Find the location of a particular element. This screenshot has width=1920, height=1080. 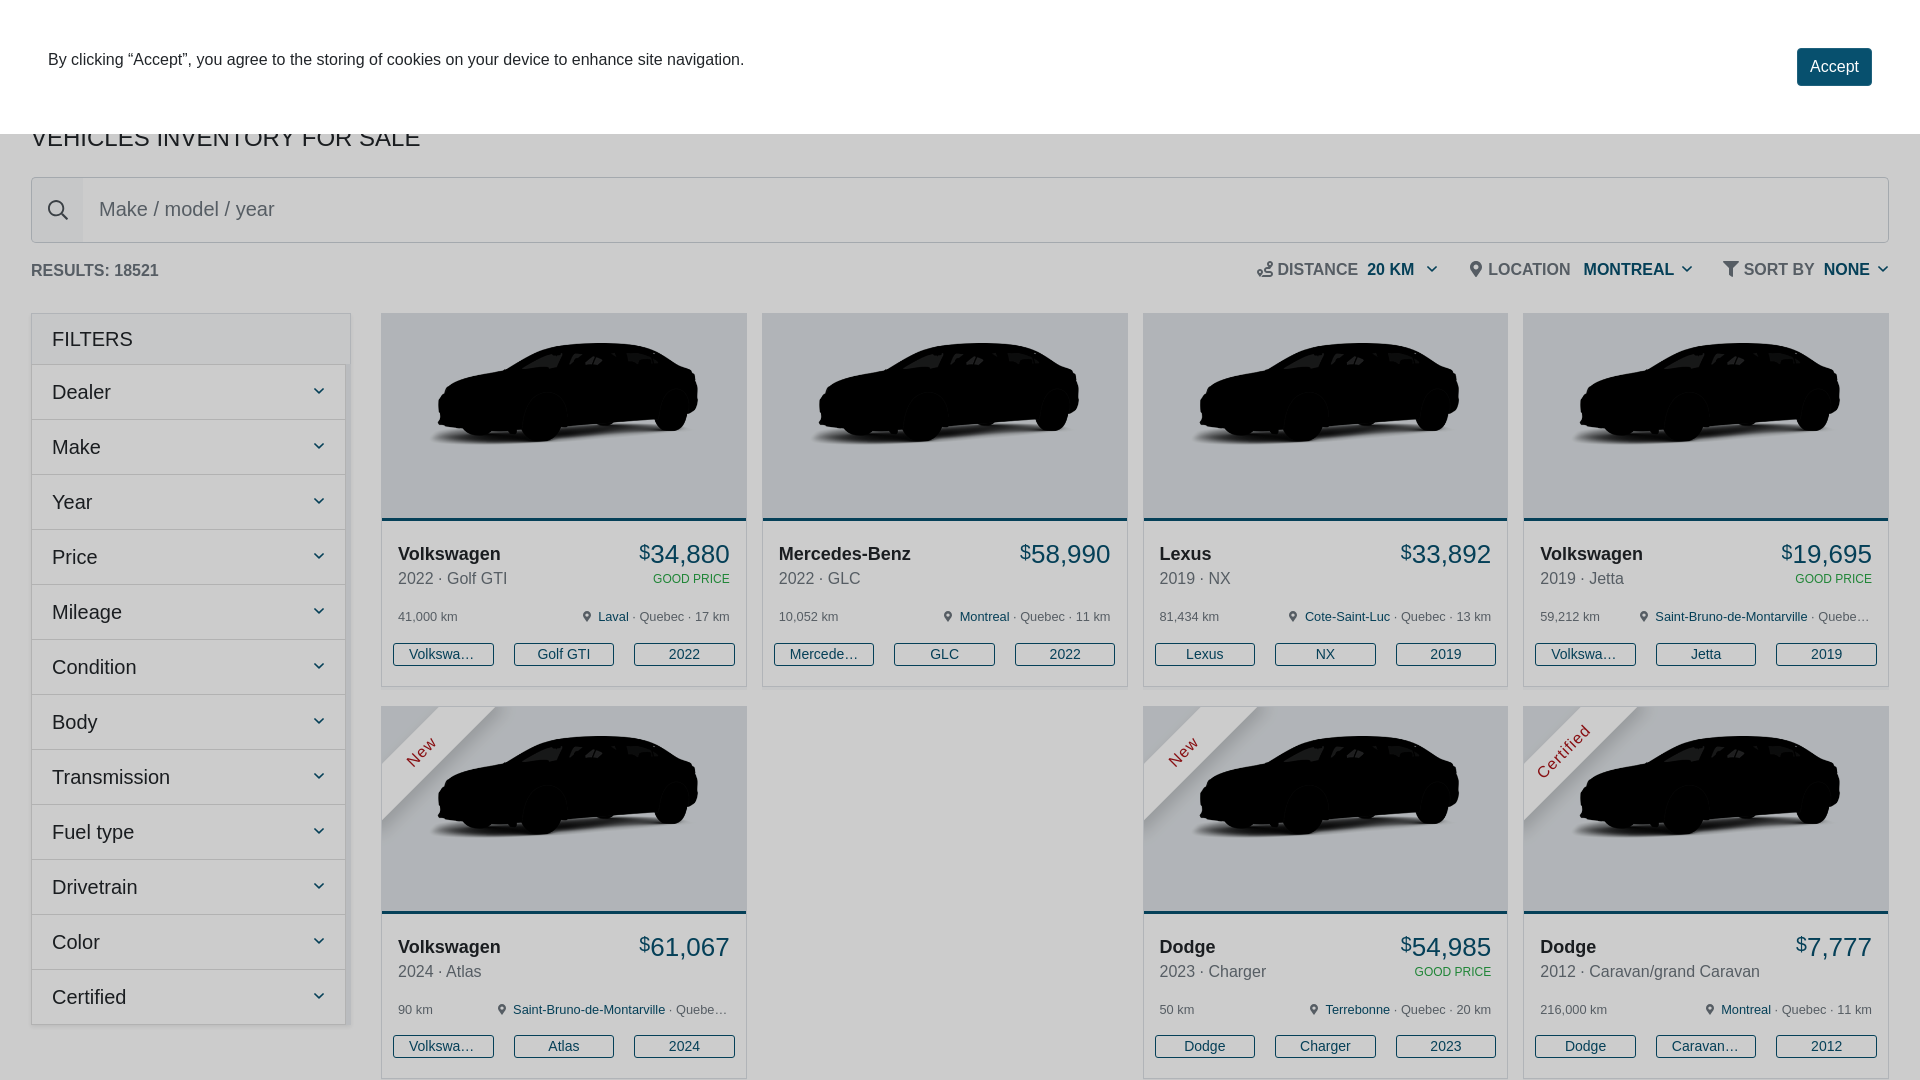

Accept is located at coordinates (1834, 67).